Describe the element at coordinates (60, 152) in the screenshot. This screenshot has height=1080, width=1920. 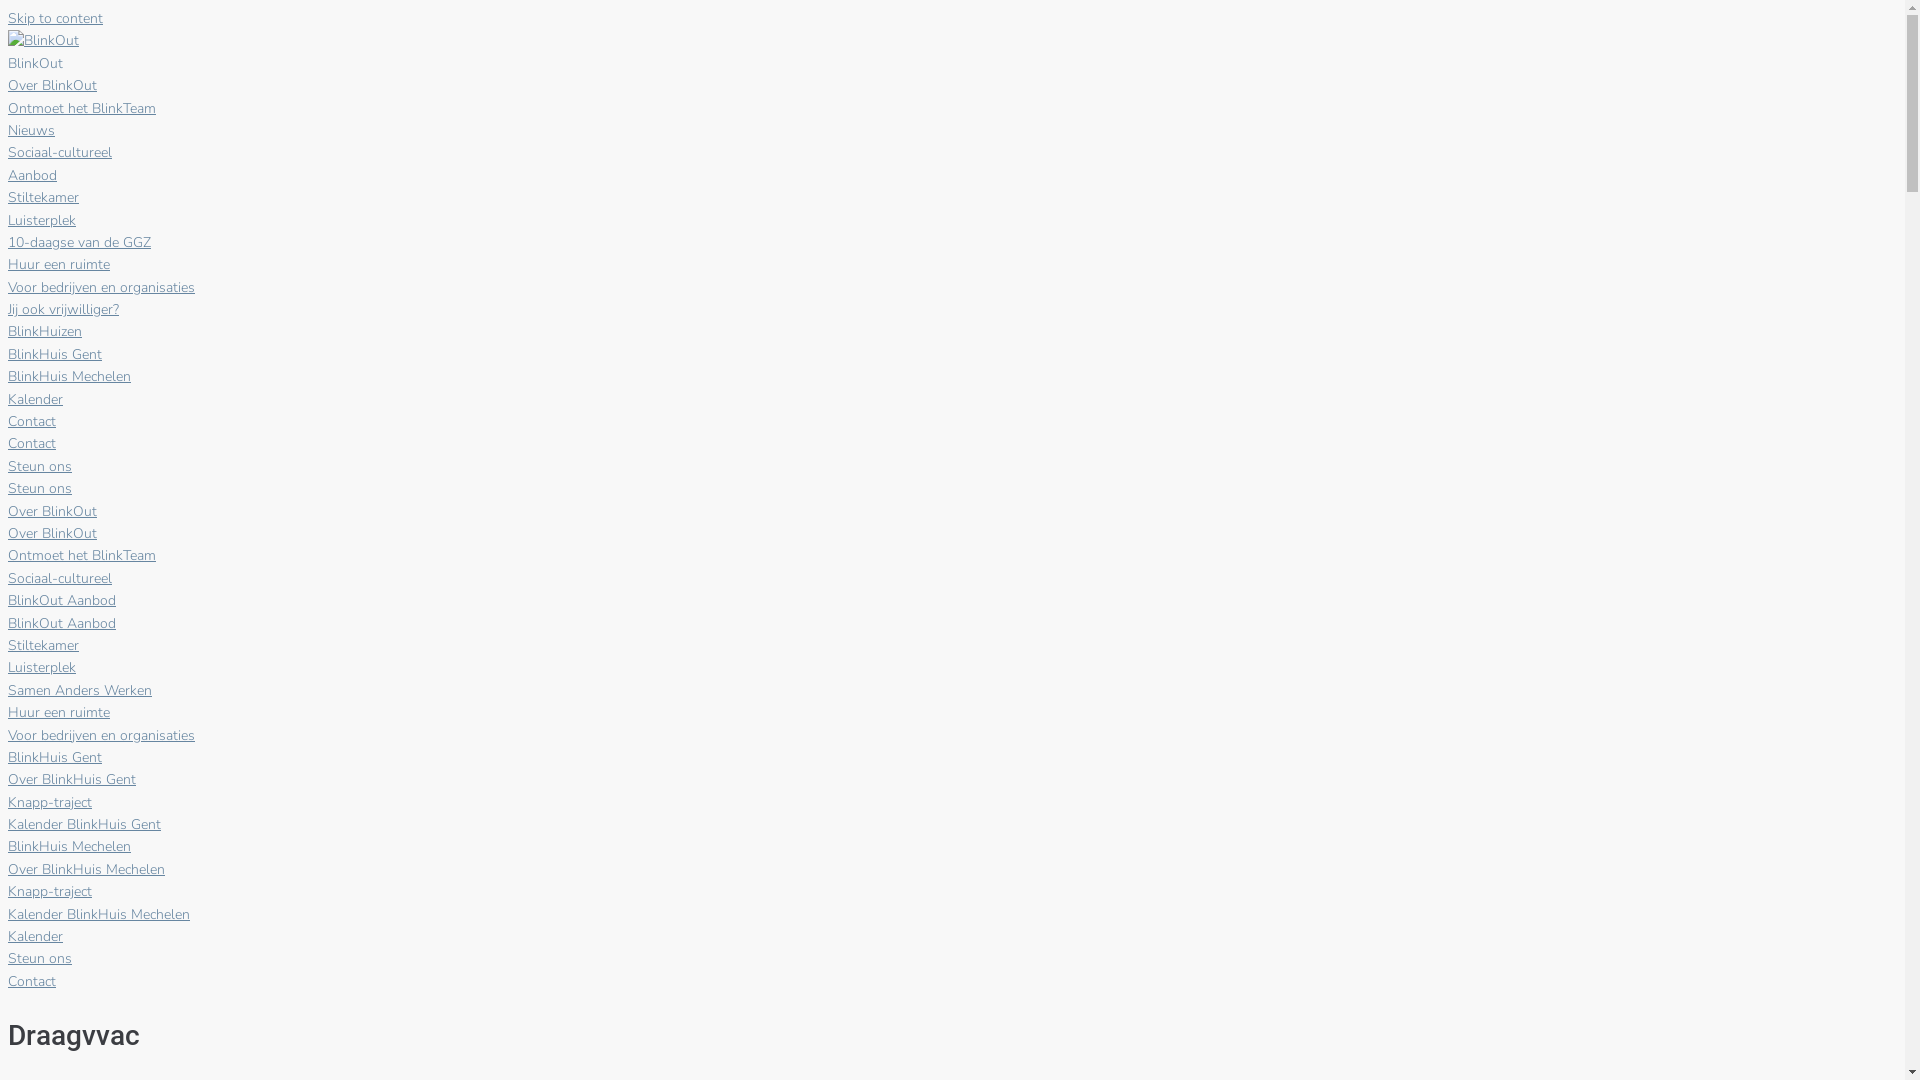
I see `Sociaal-cultureel` at that location.